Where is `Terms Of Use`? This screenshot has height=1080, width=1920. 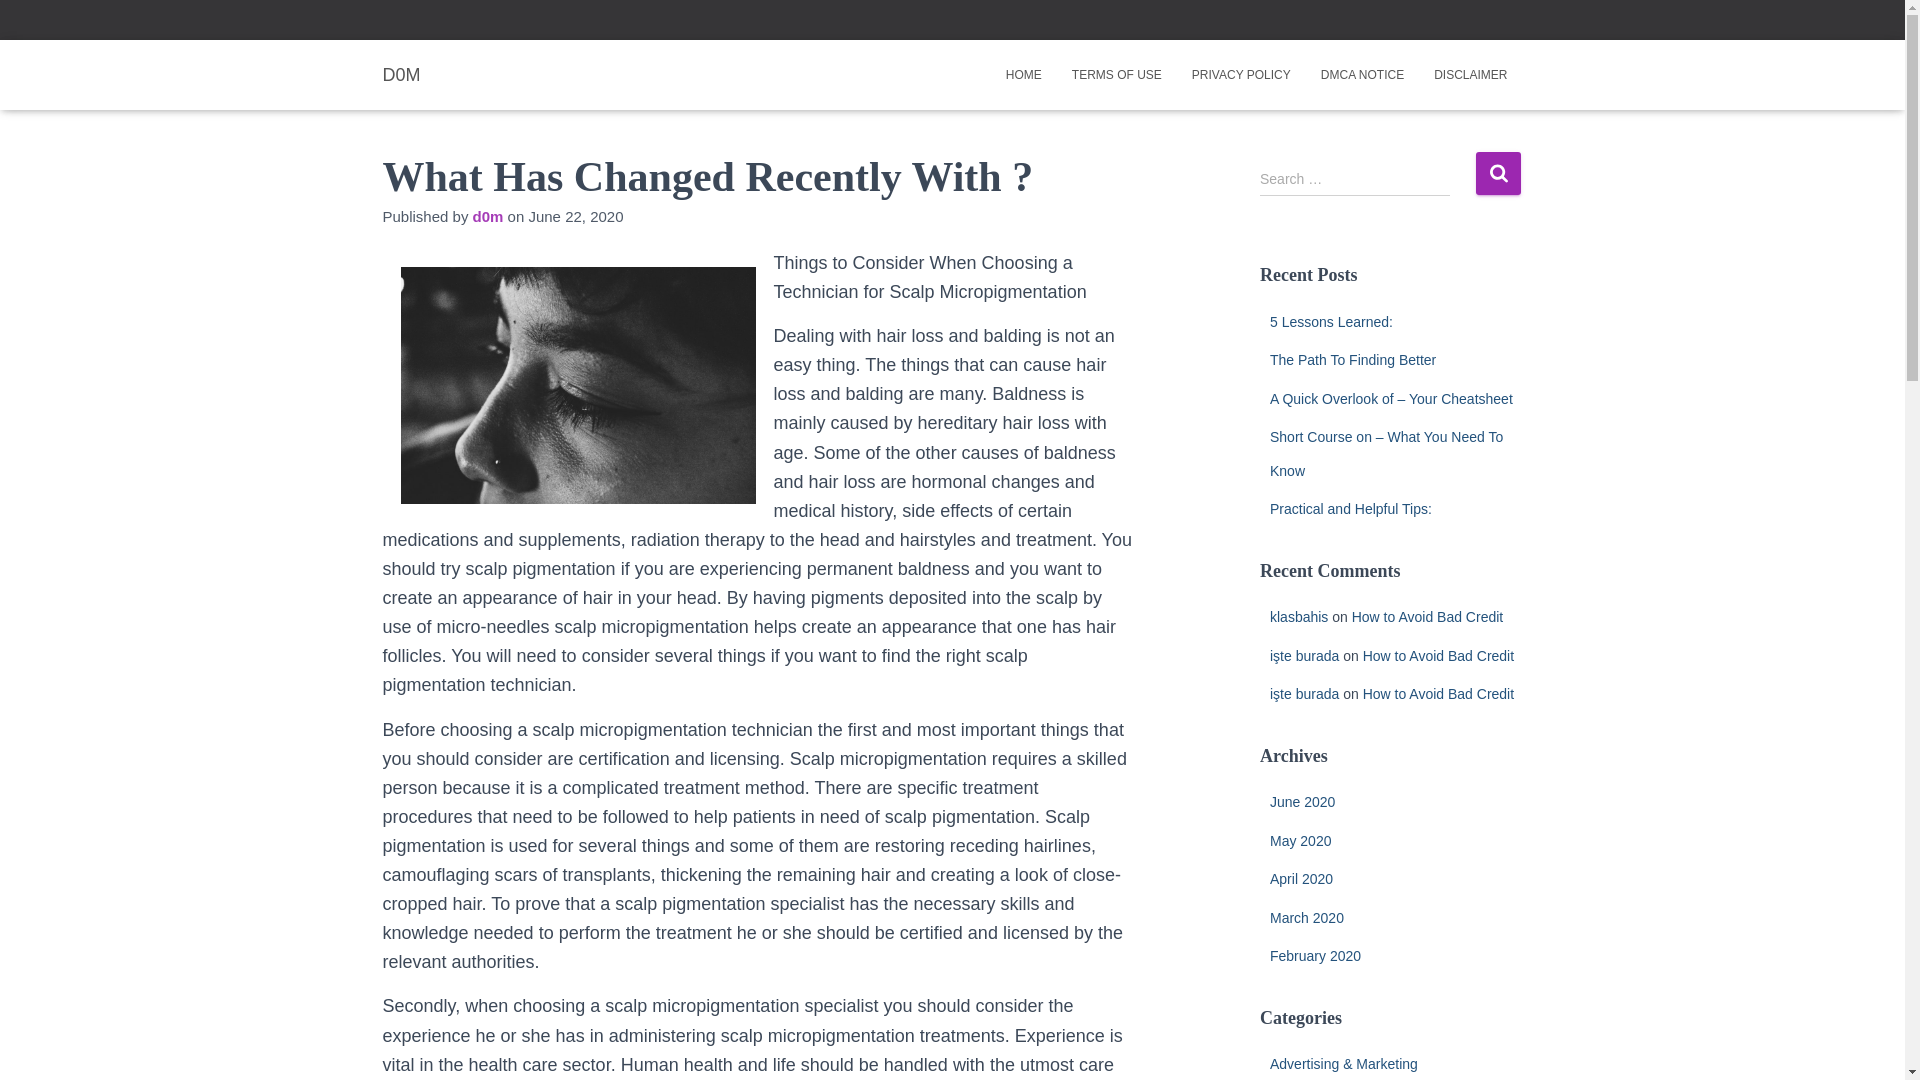 Terms Of Use is located at coordinates (1116, 74).